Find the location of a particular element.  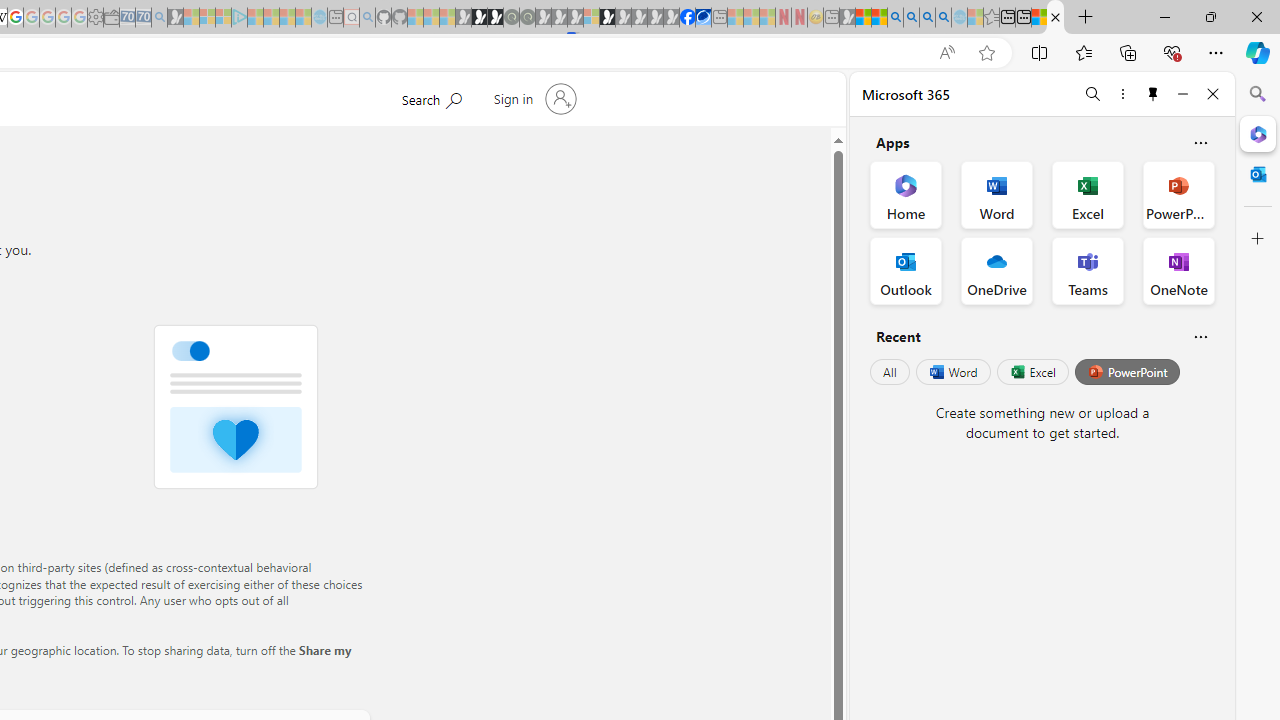

Excel is located at coordinates (1032, 372).